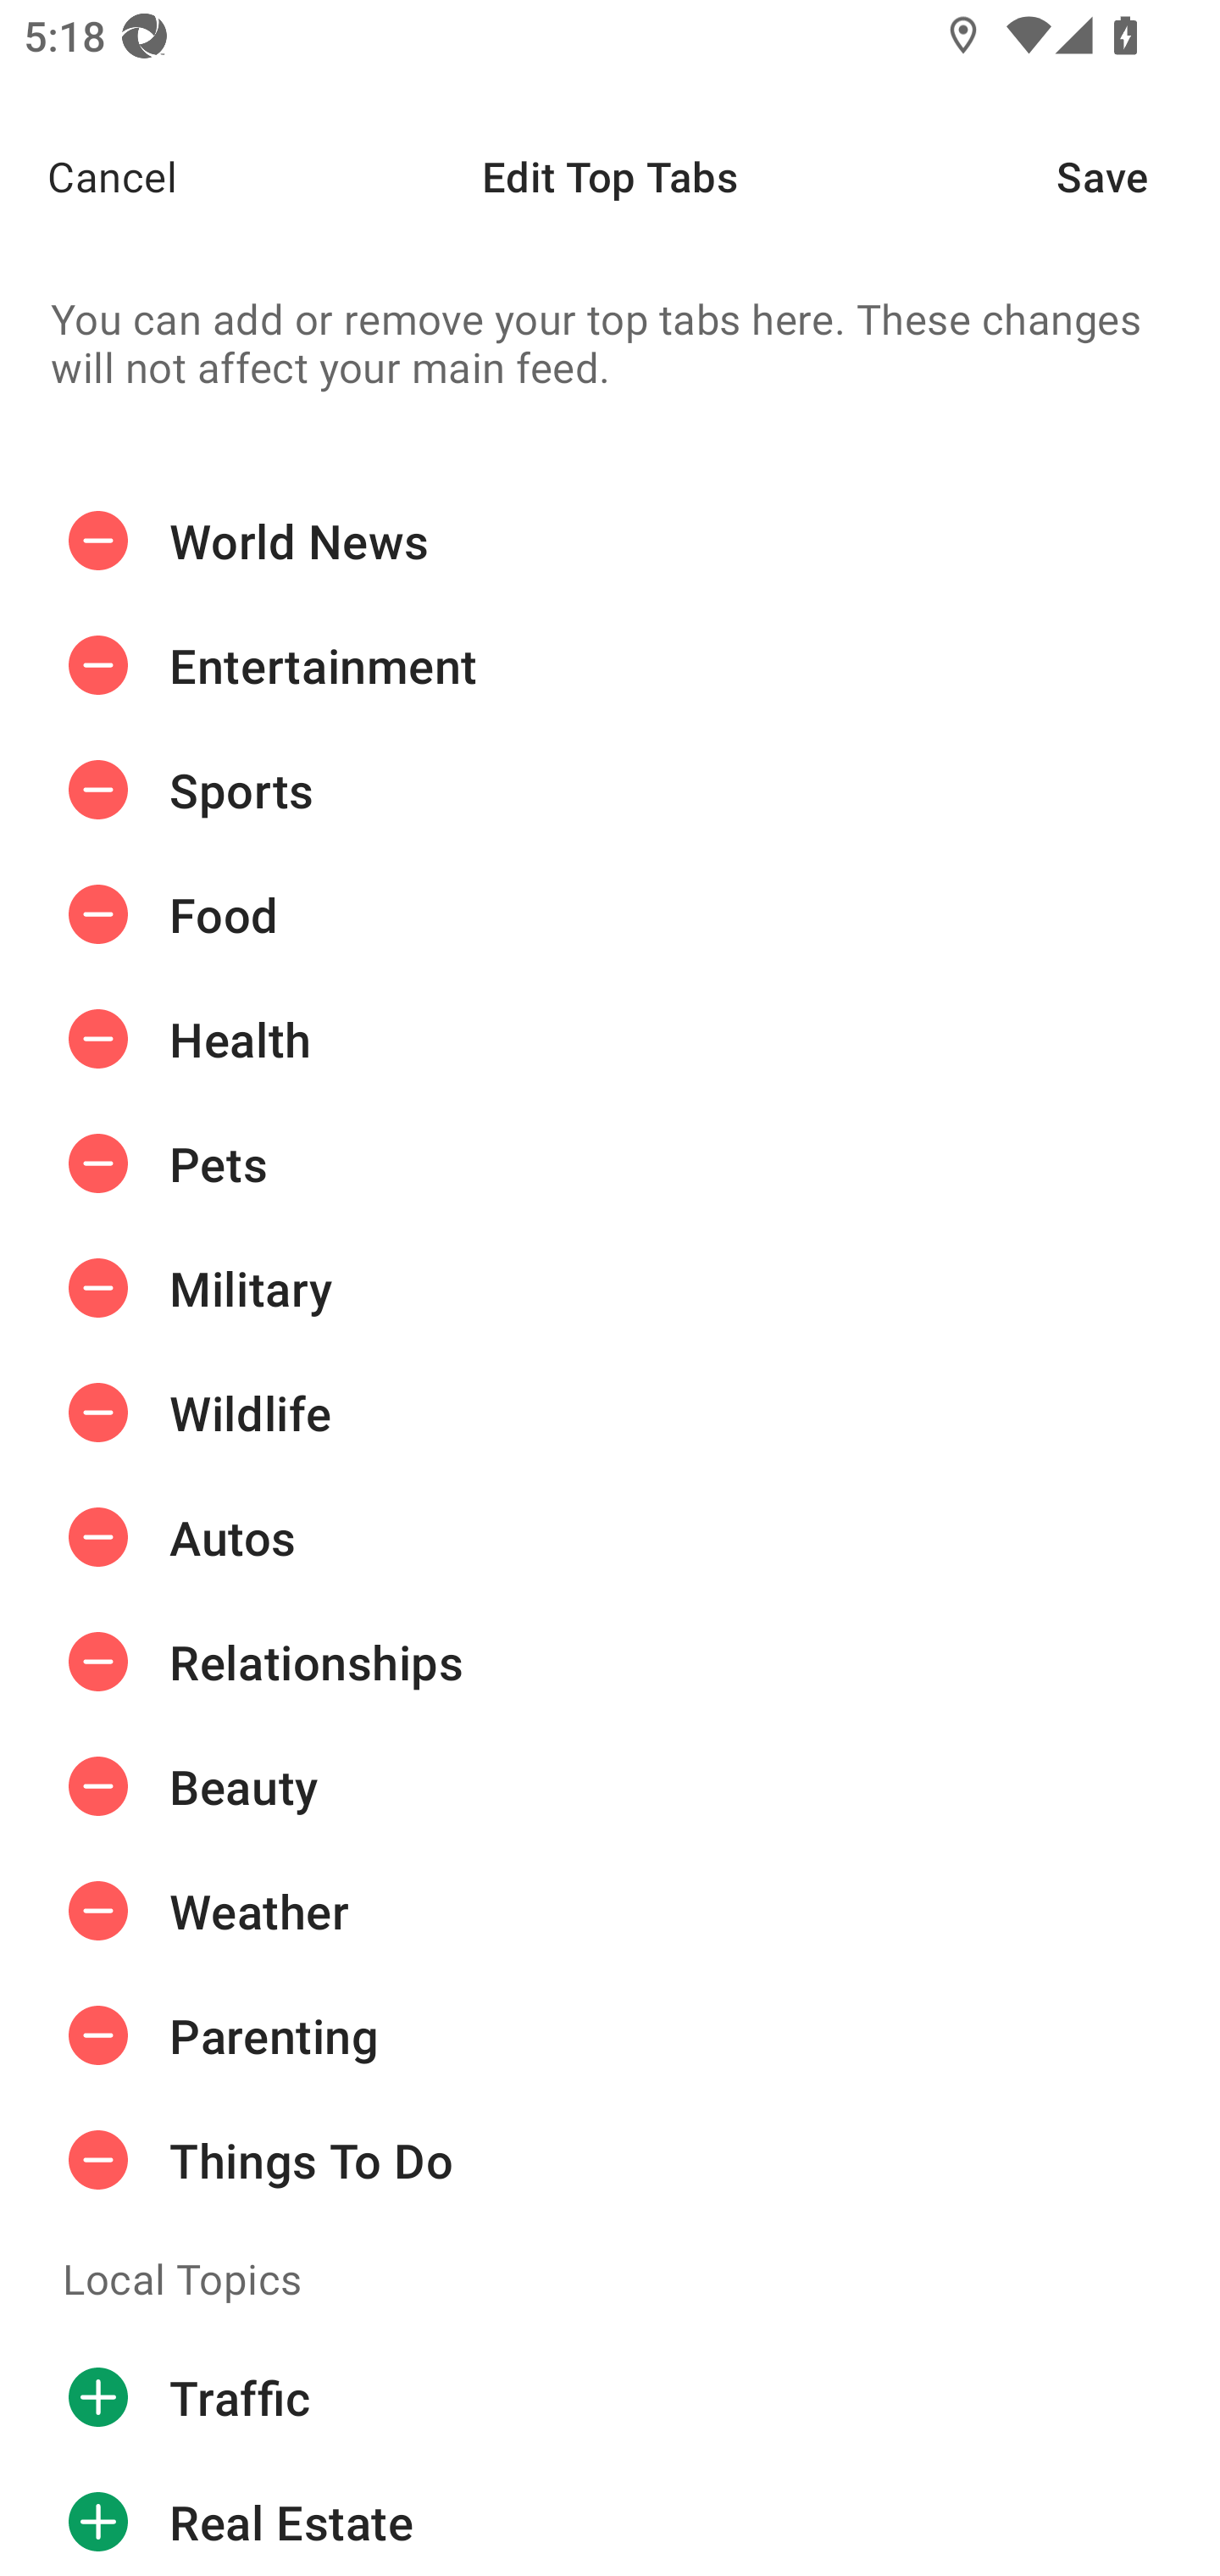 The height and width of the screenshot is (2576, 1220). I want to click on Pets, so click(610, 1164).